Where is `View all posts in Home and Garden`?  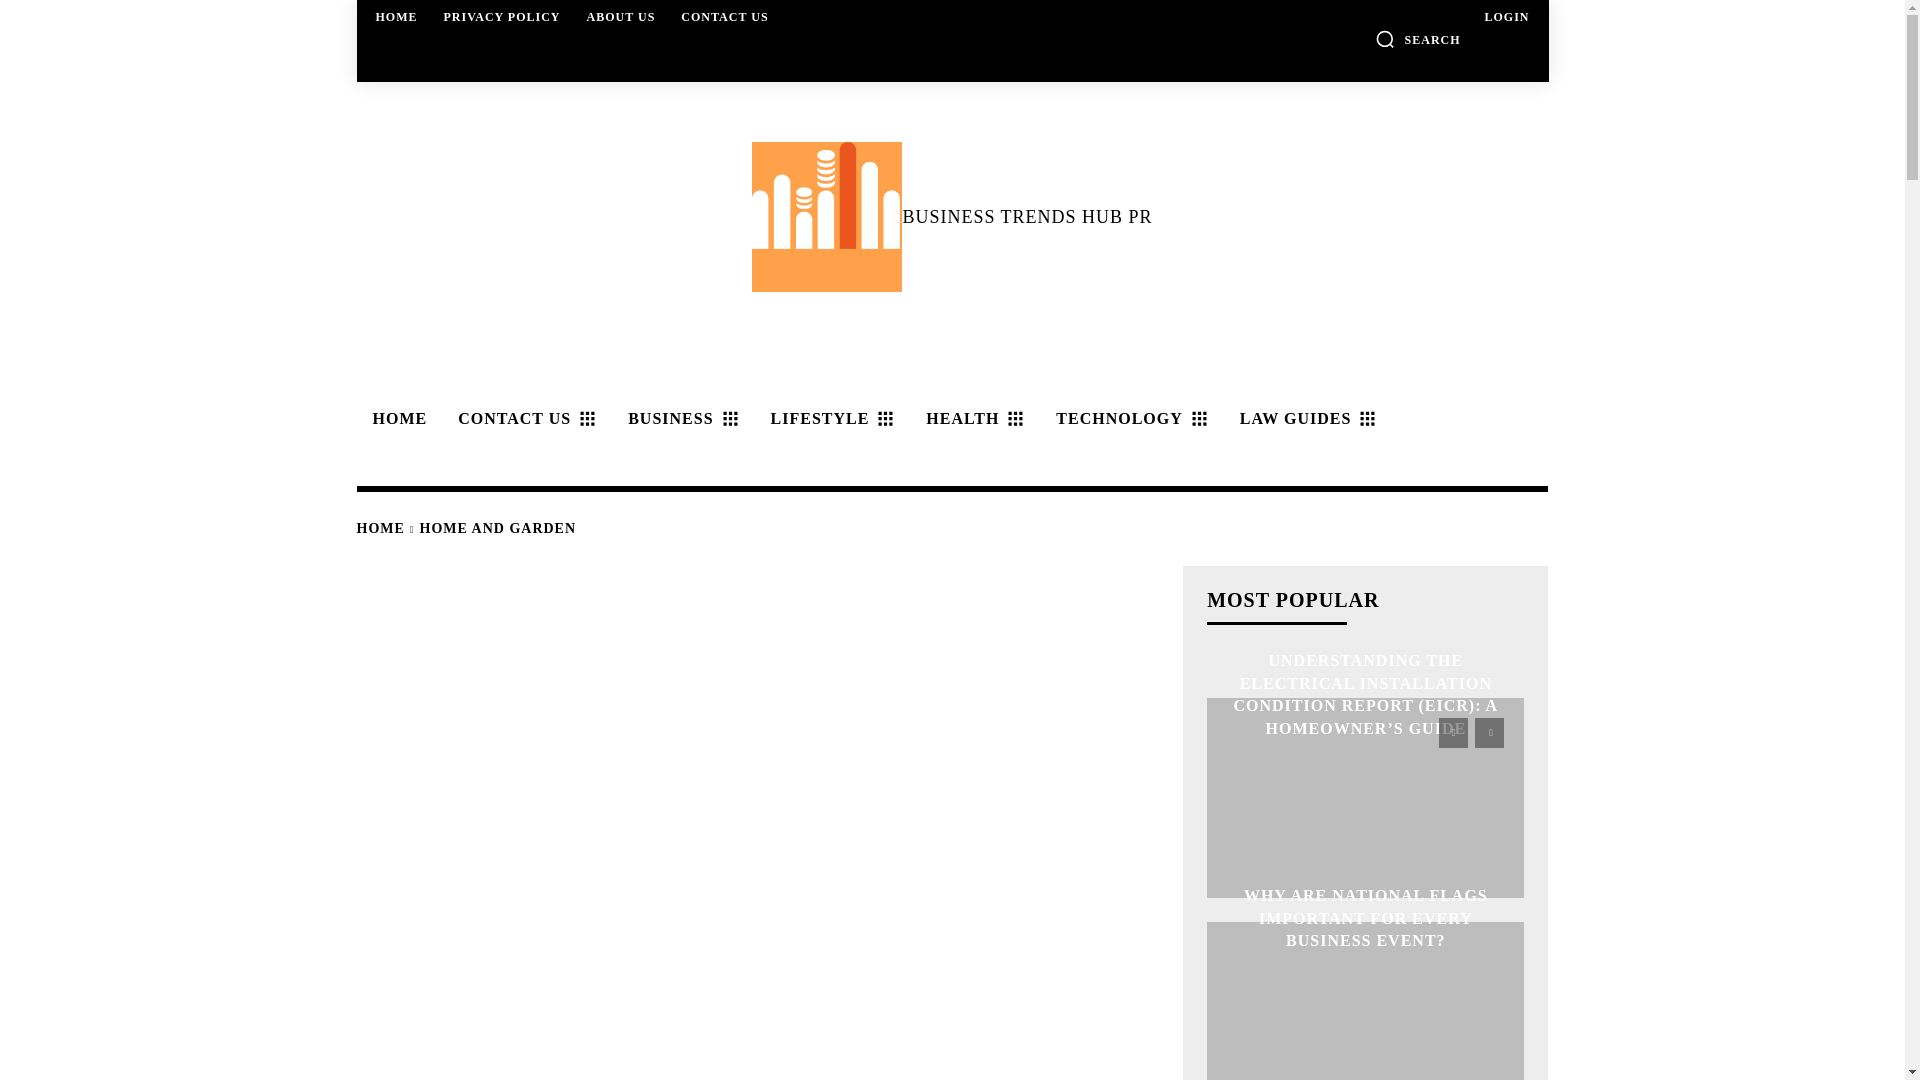
View all posts in Home and Garden is located at coordinates (498, 528).